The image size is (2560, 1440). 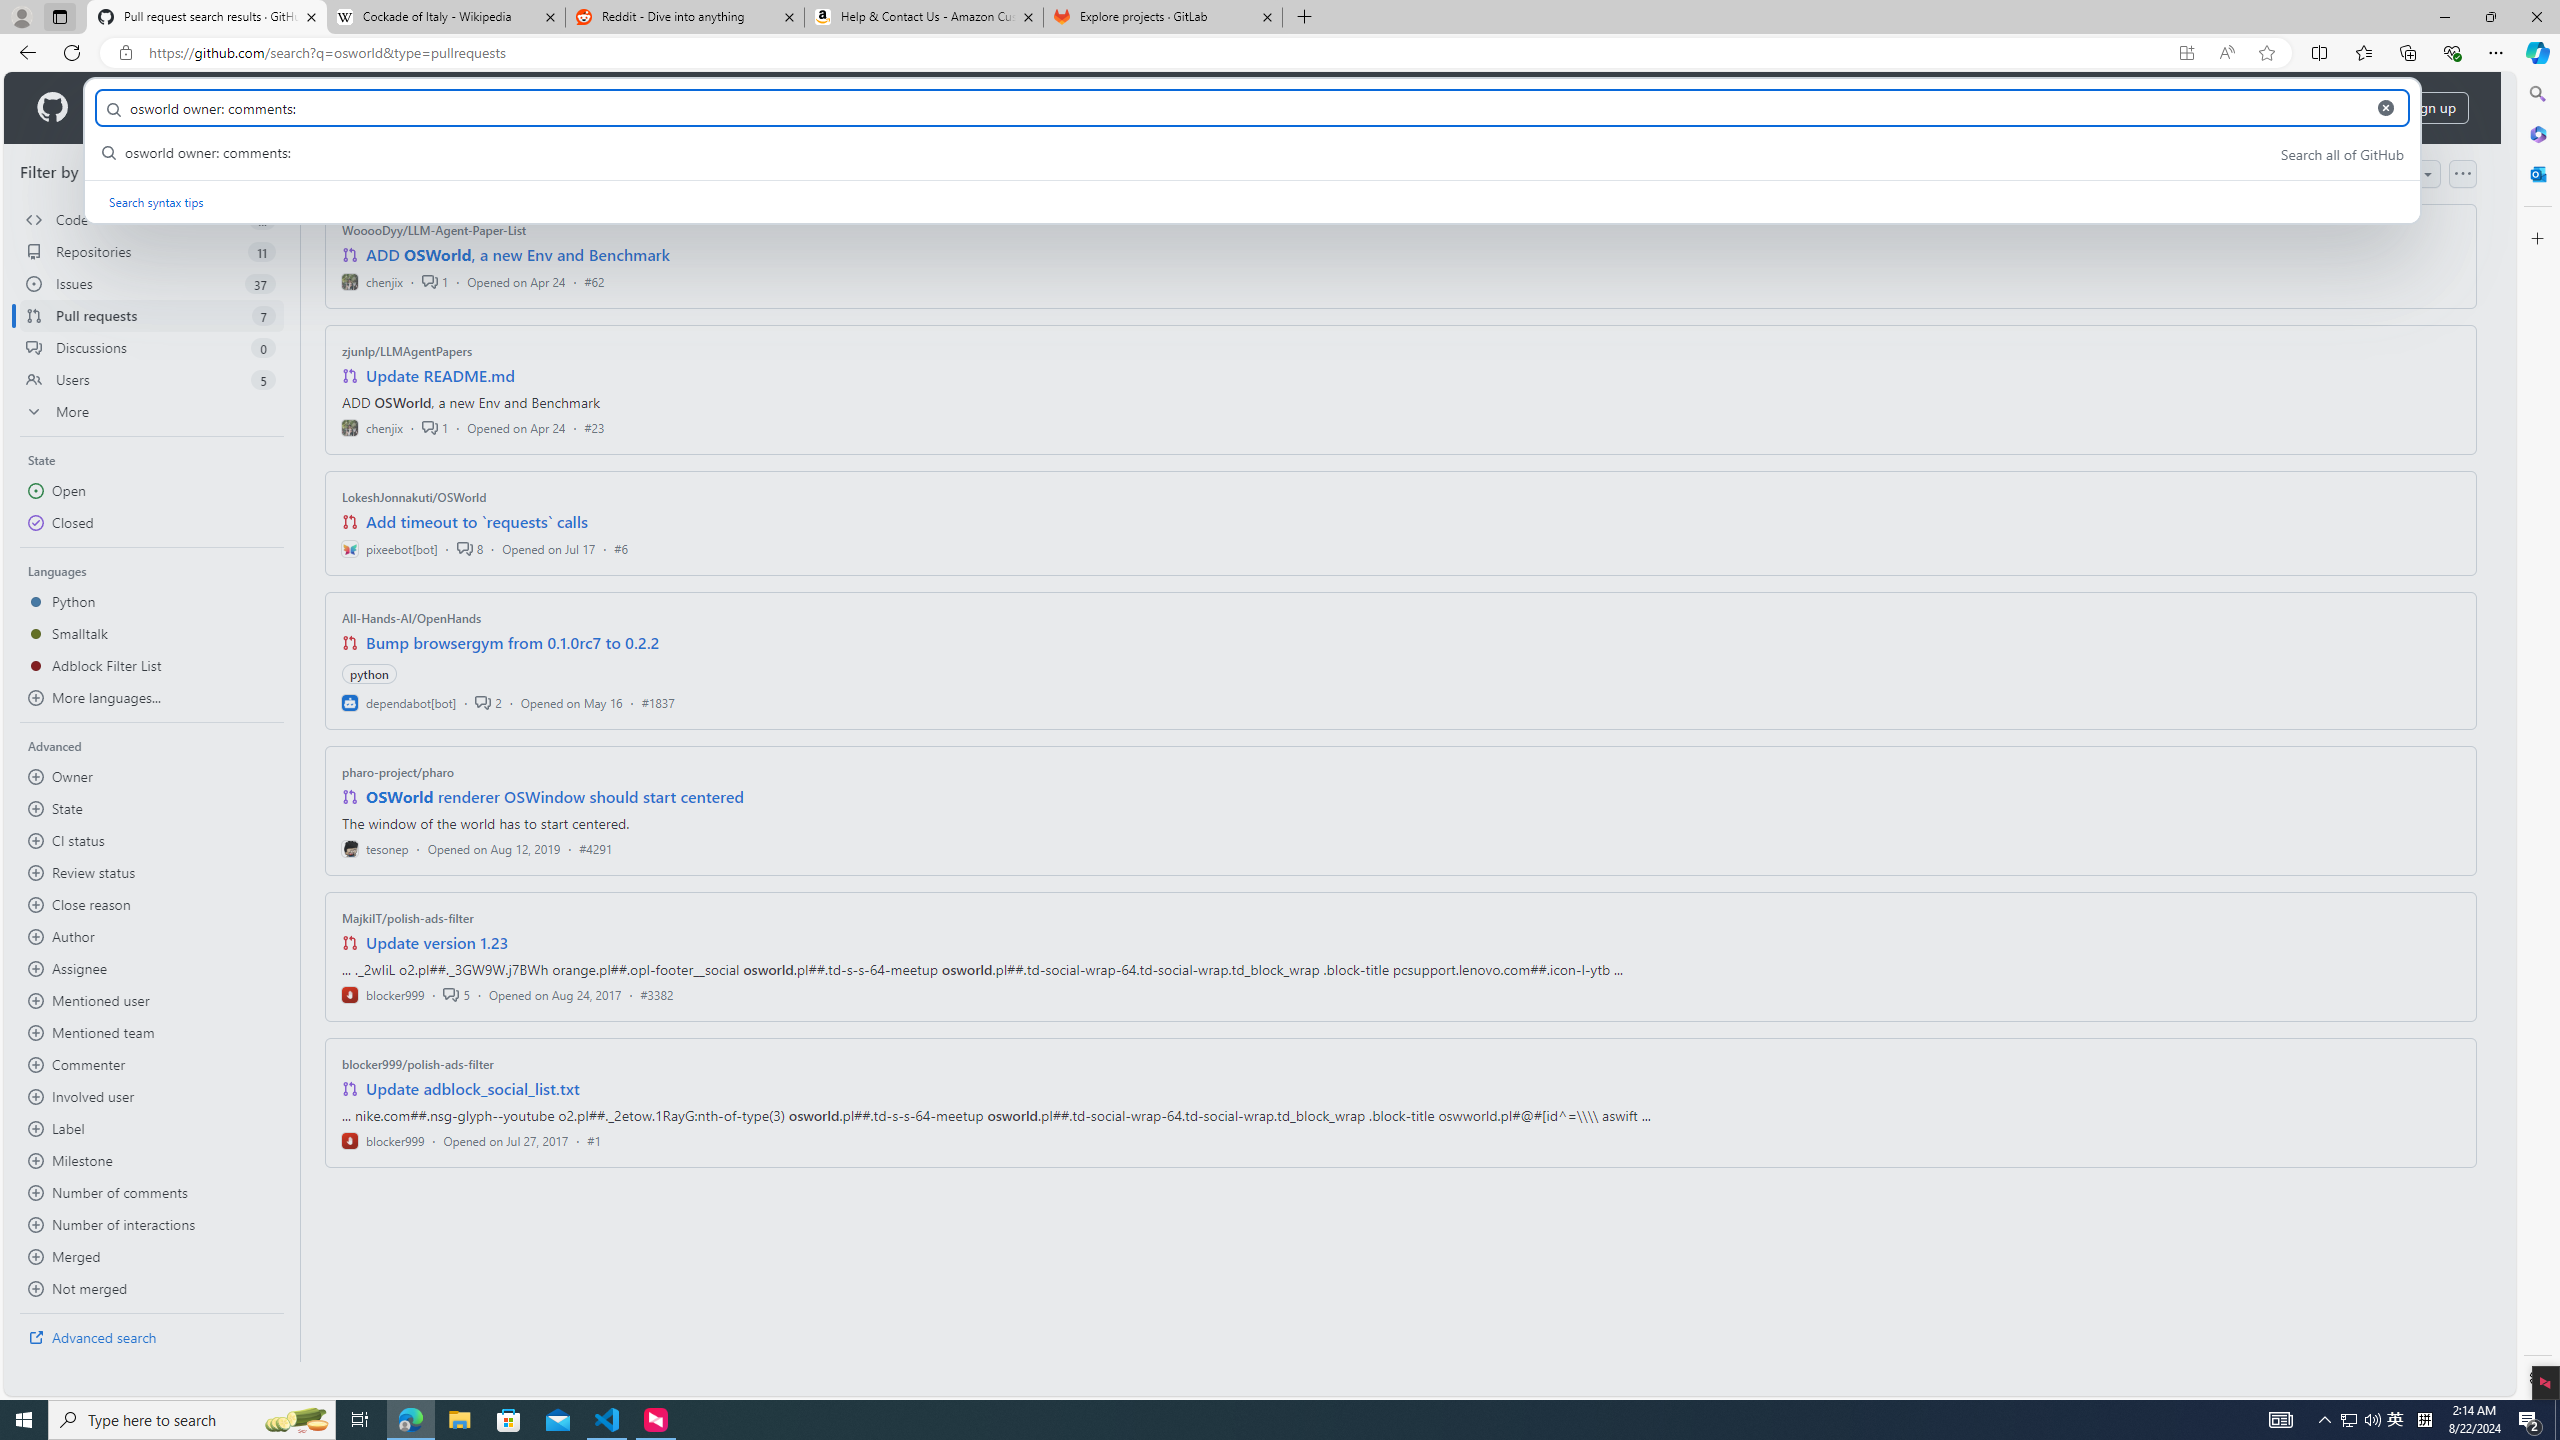 I want to click on Product, so click(x=130, y=108).